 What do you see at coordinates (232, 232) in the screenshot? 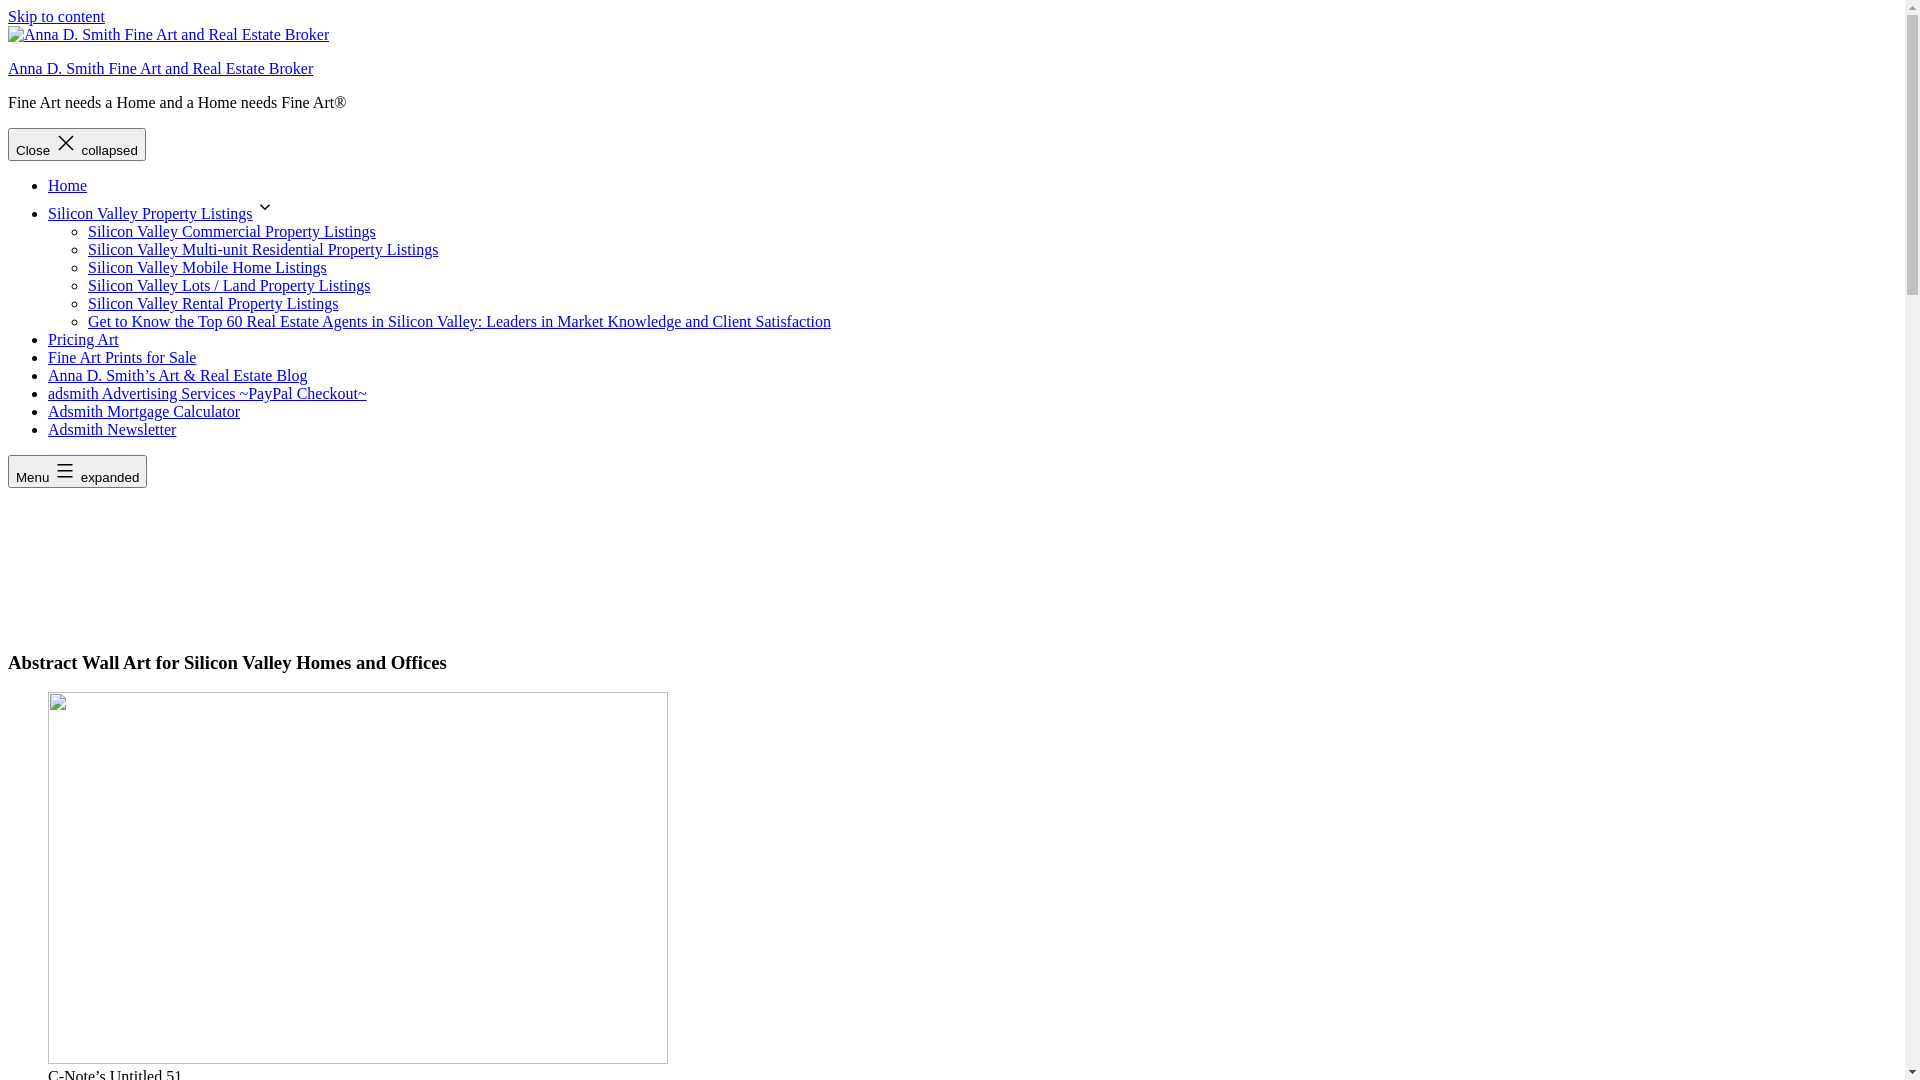
I see `Silicon Valley Commercial Property Listings` at bounding box center [232, 232].